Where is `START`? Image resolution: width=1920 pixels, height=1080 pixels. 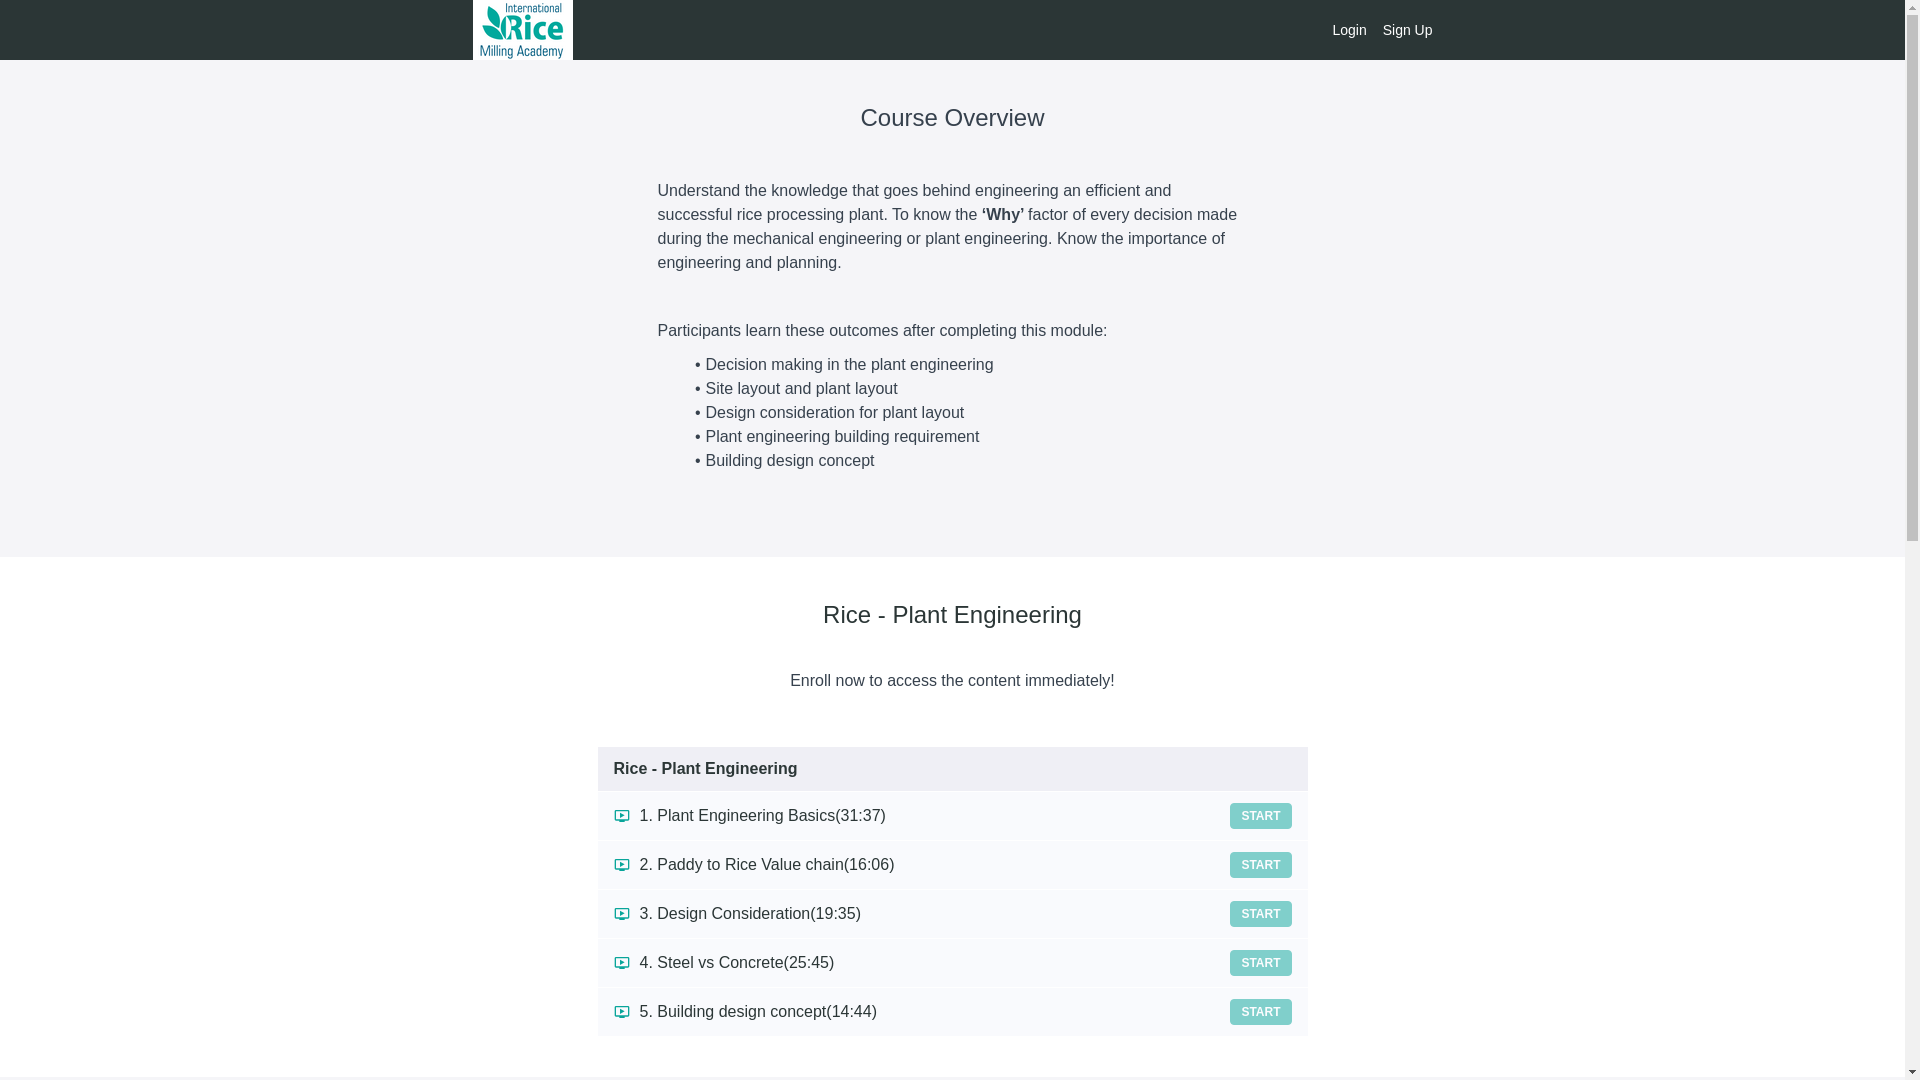 START is located at coordinates (1260, 913).